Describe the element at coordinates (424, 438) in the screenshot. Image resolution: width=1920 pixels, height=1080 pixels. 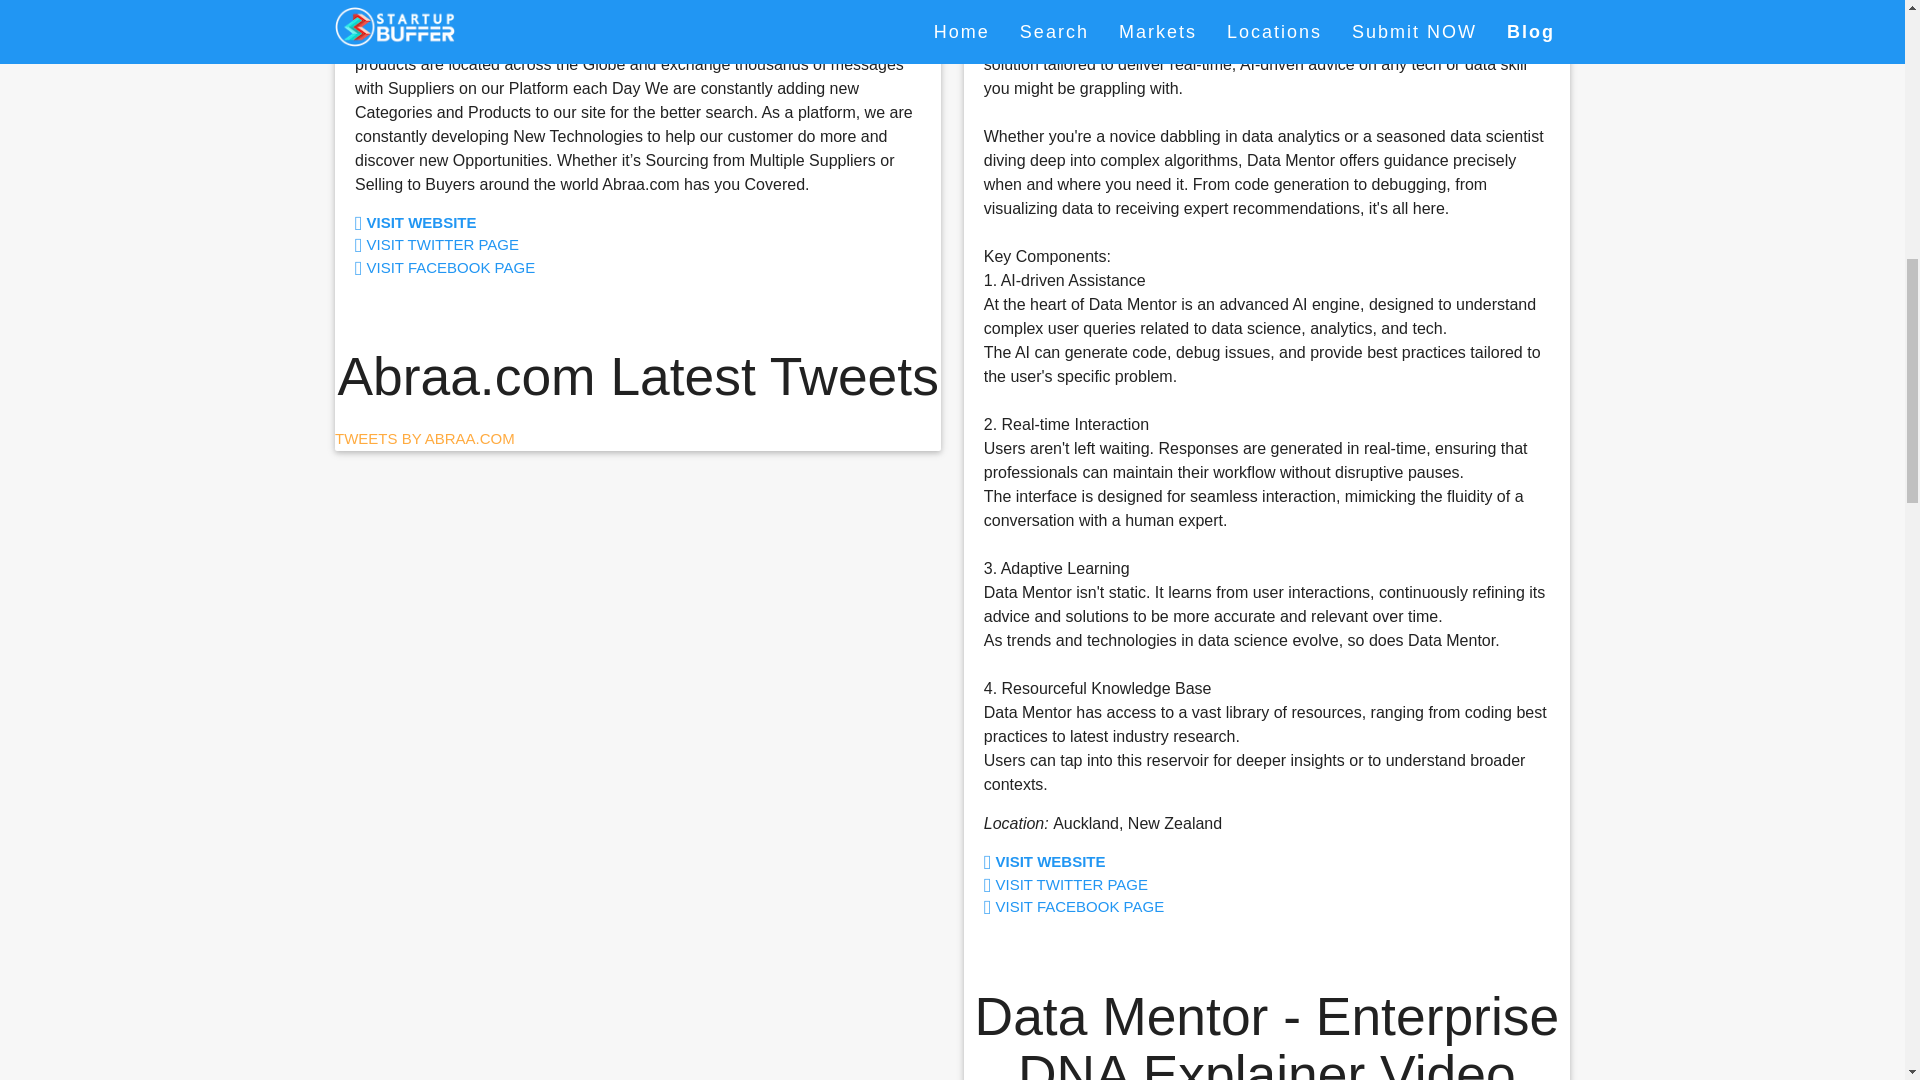
I see `TWEETS BY ABRAA.COM` at that location.